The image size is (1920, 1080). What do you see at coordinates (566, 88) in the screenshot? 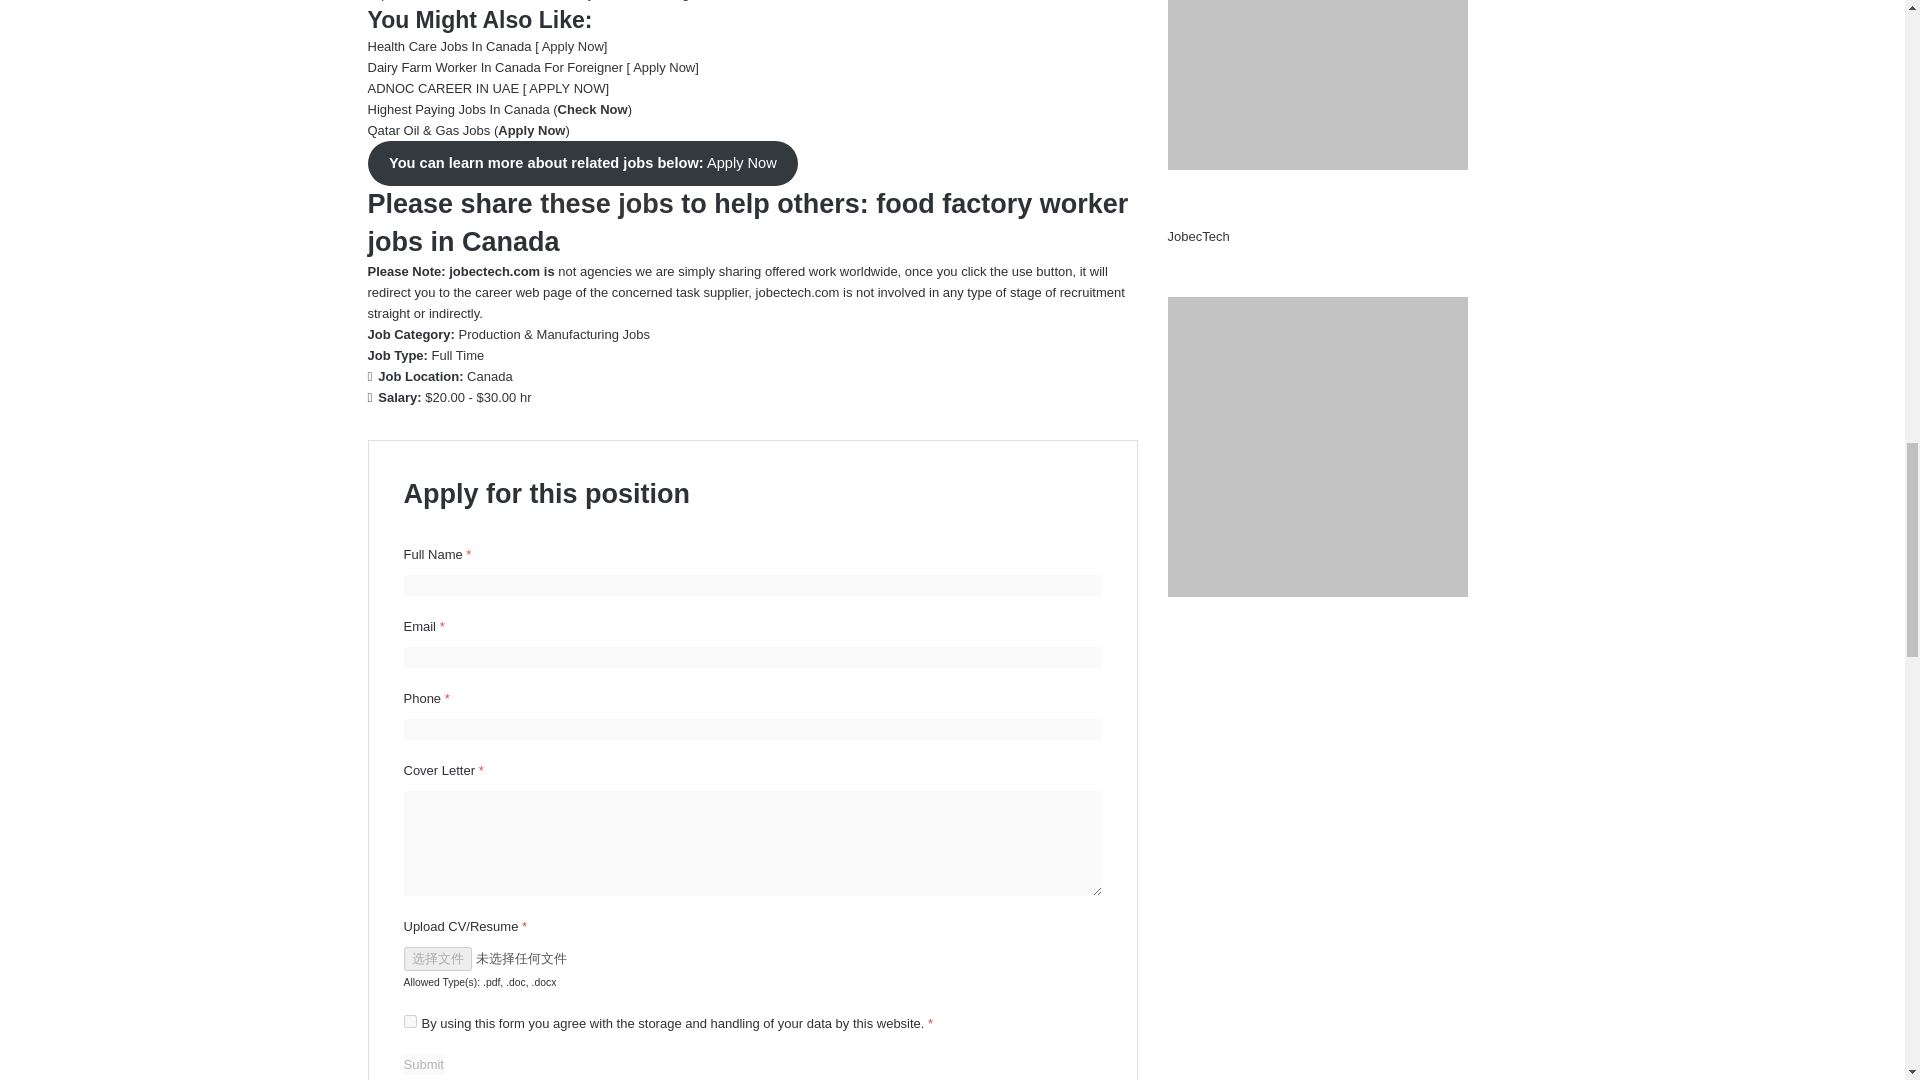
I see `APPLY NOW` at bounding box center [566, 88].